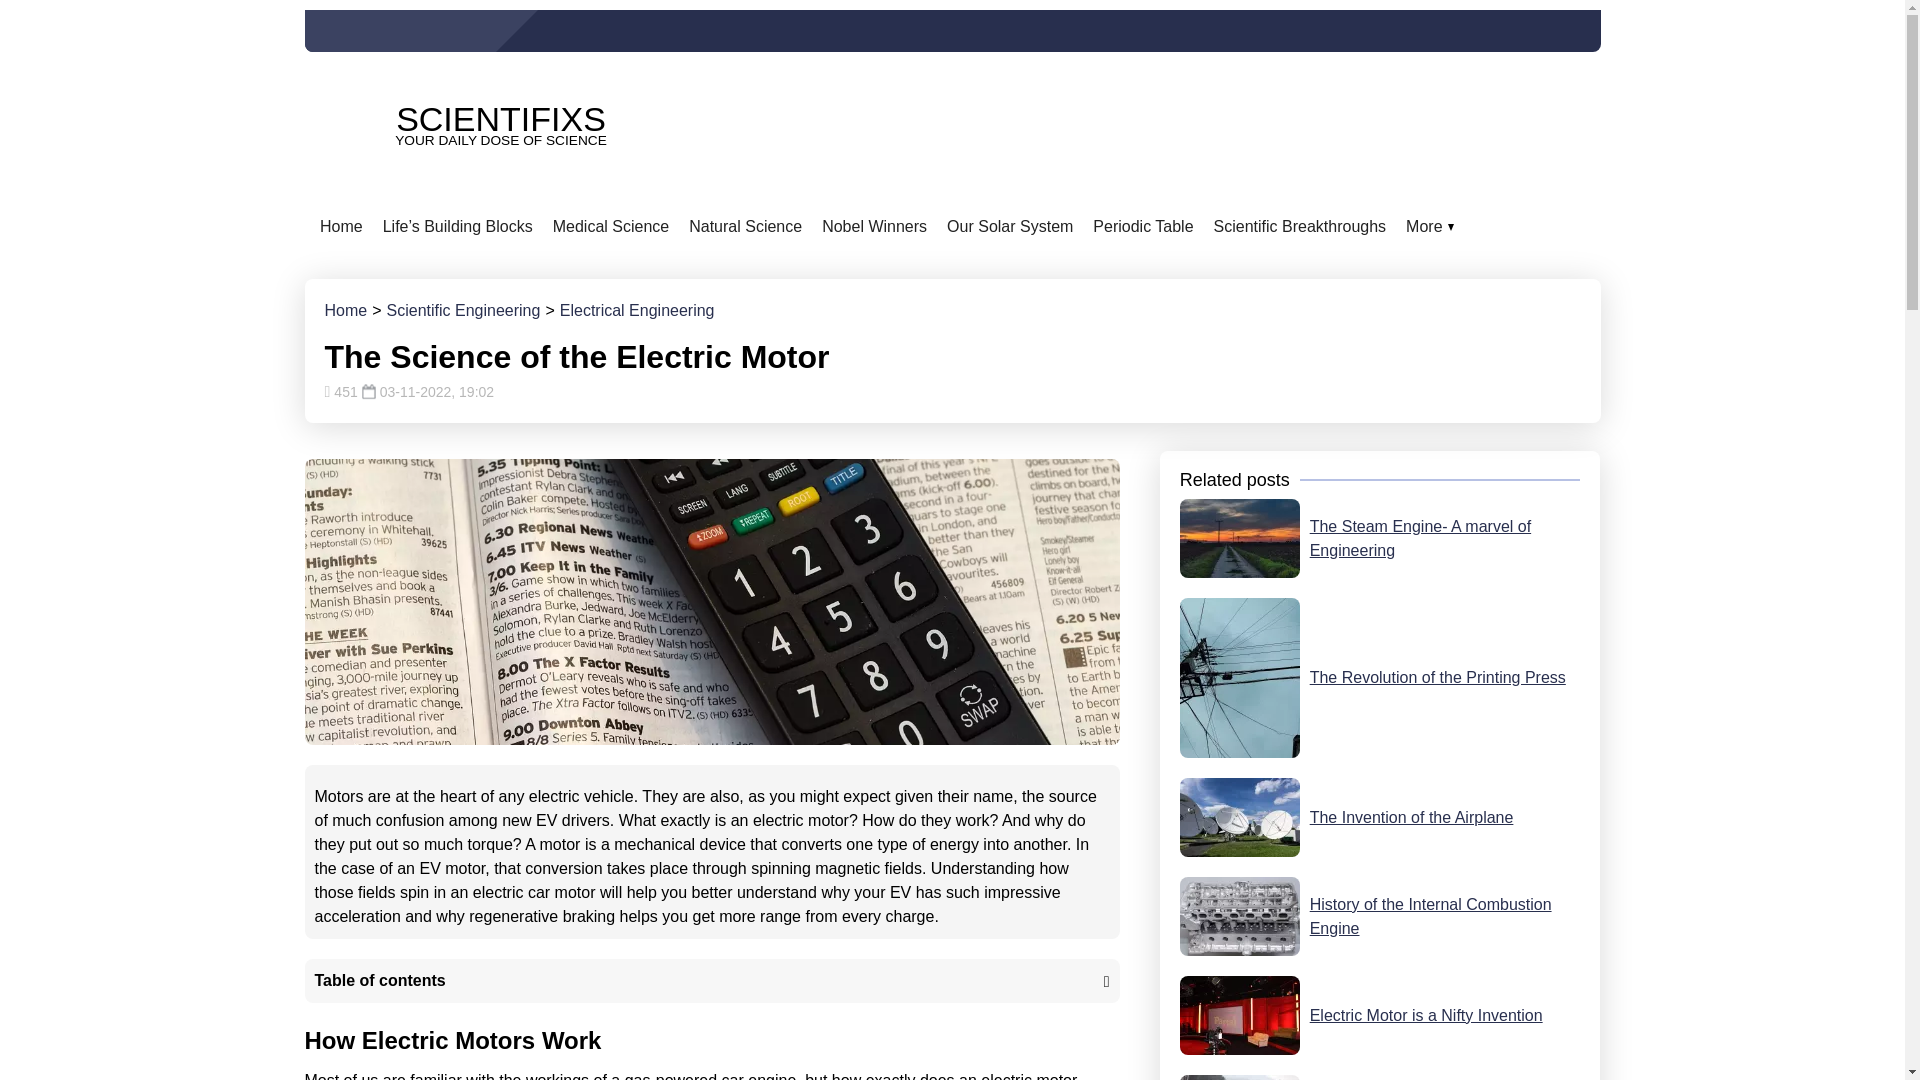 The image size is (1920, 1080). Describe the element at coordinates (1299, 228) in the screenshot. I see `More` at that location.